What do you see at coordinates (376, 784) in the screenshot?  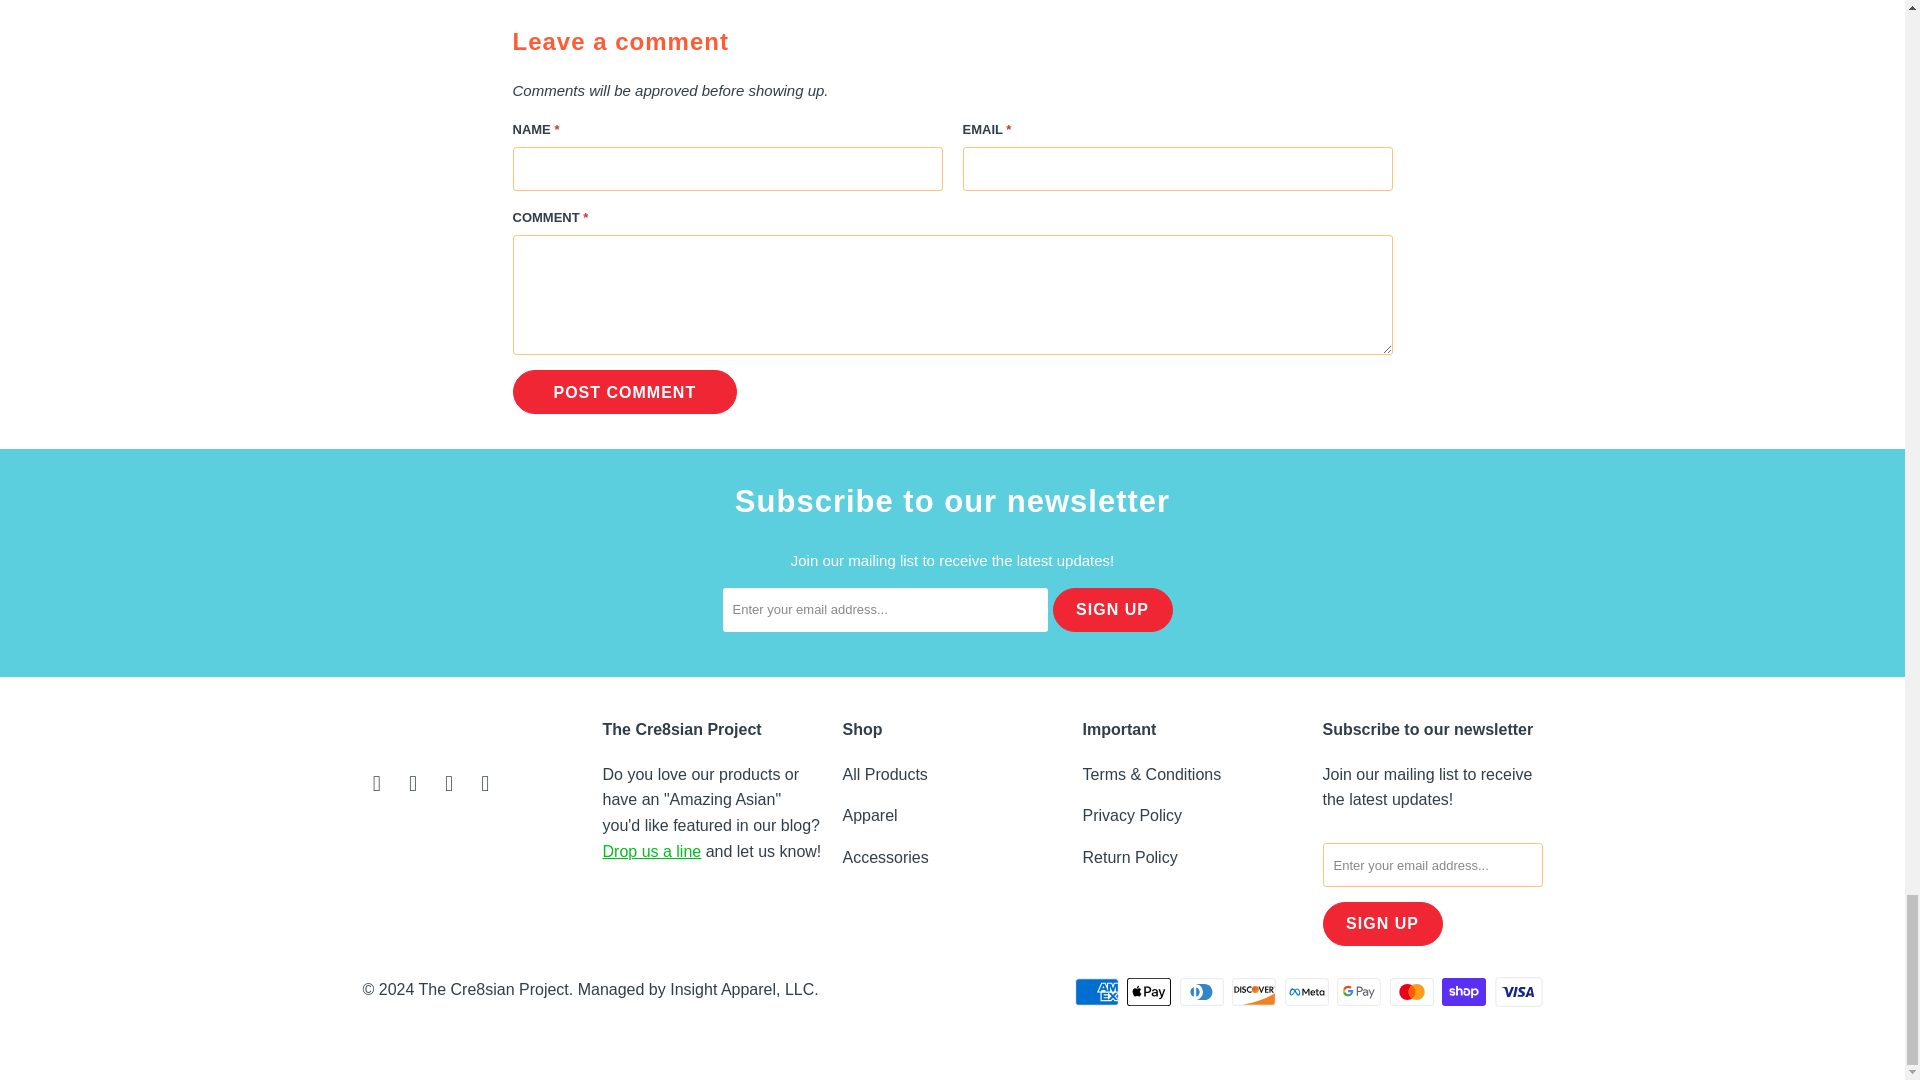 I see `The Cre8sian Project on Twitter` at bounding box center [376, 784].